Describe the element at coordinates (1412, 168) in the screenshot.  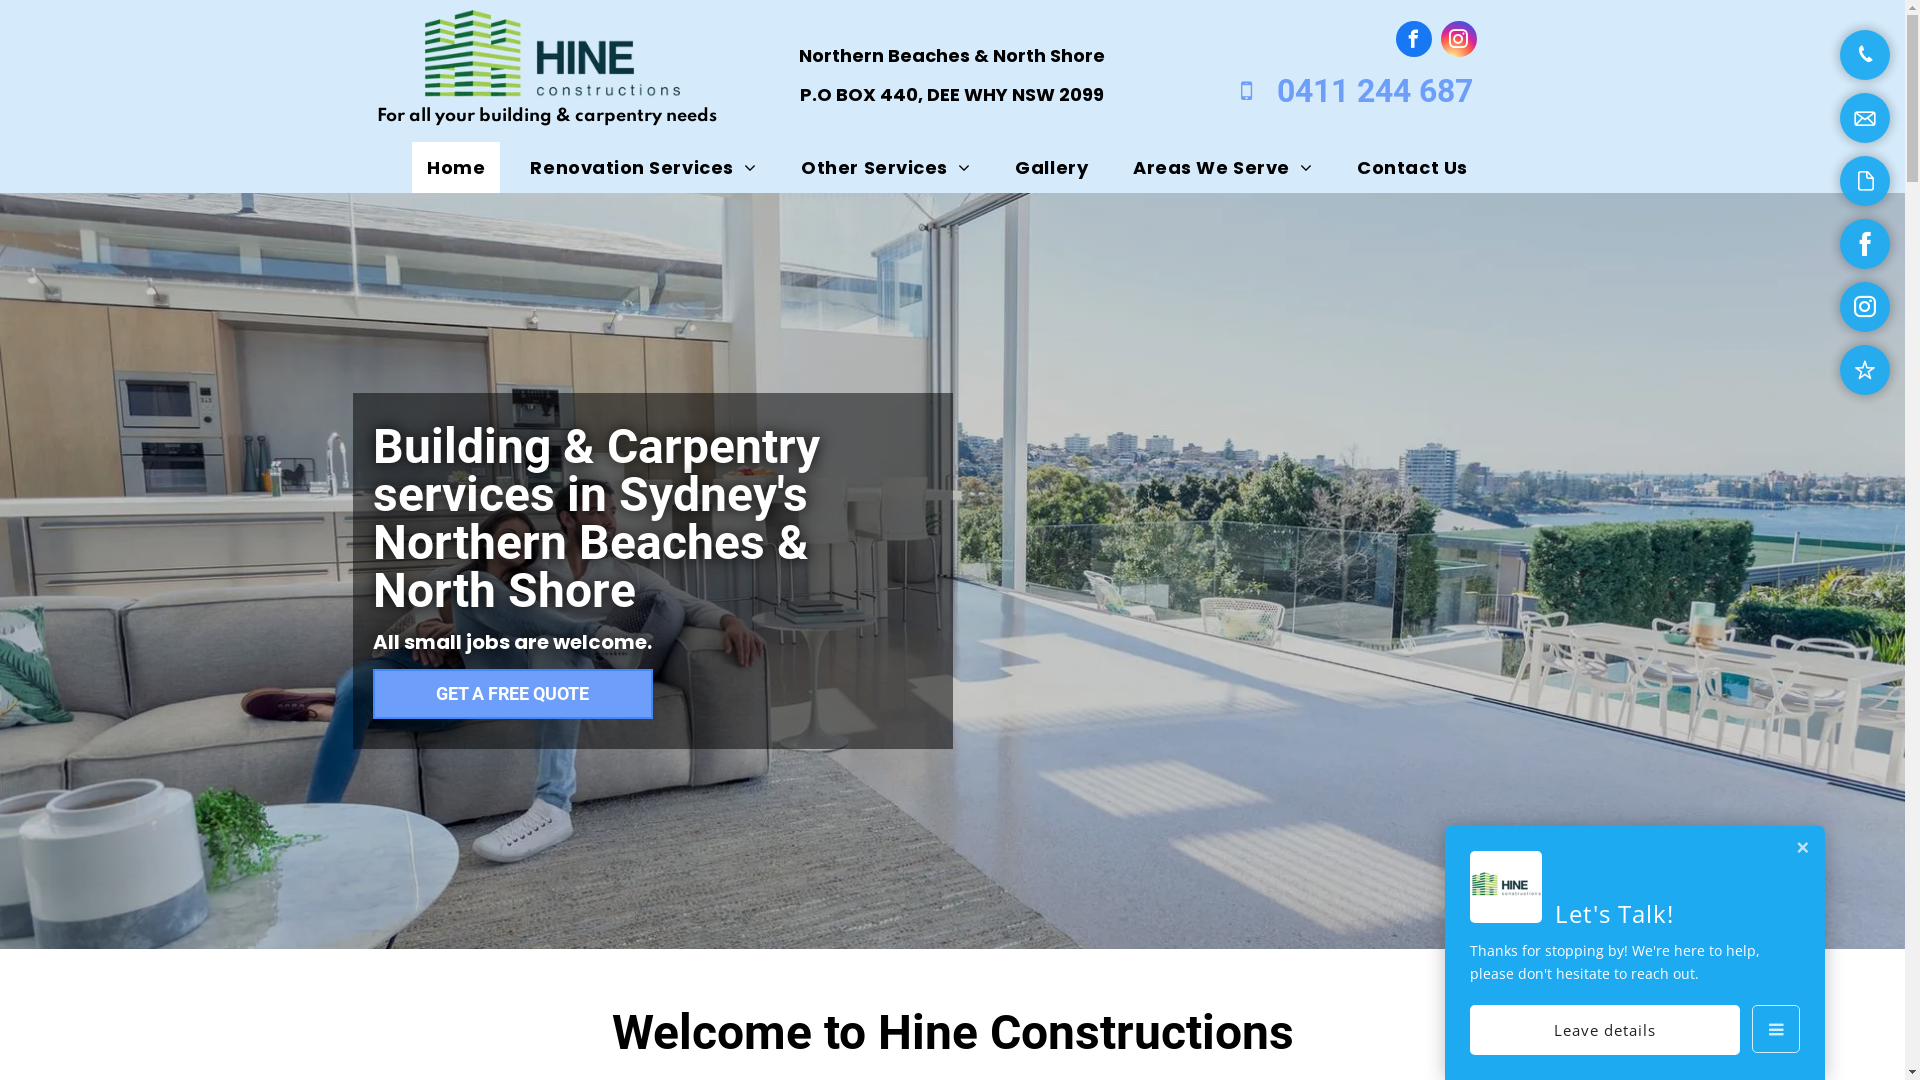
I see `Contact Us` at that location.